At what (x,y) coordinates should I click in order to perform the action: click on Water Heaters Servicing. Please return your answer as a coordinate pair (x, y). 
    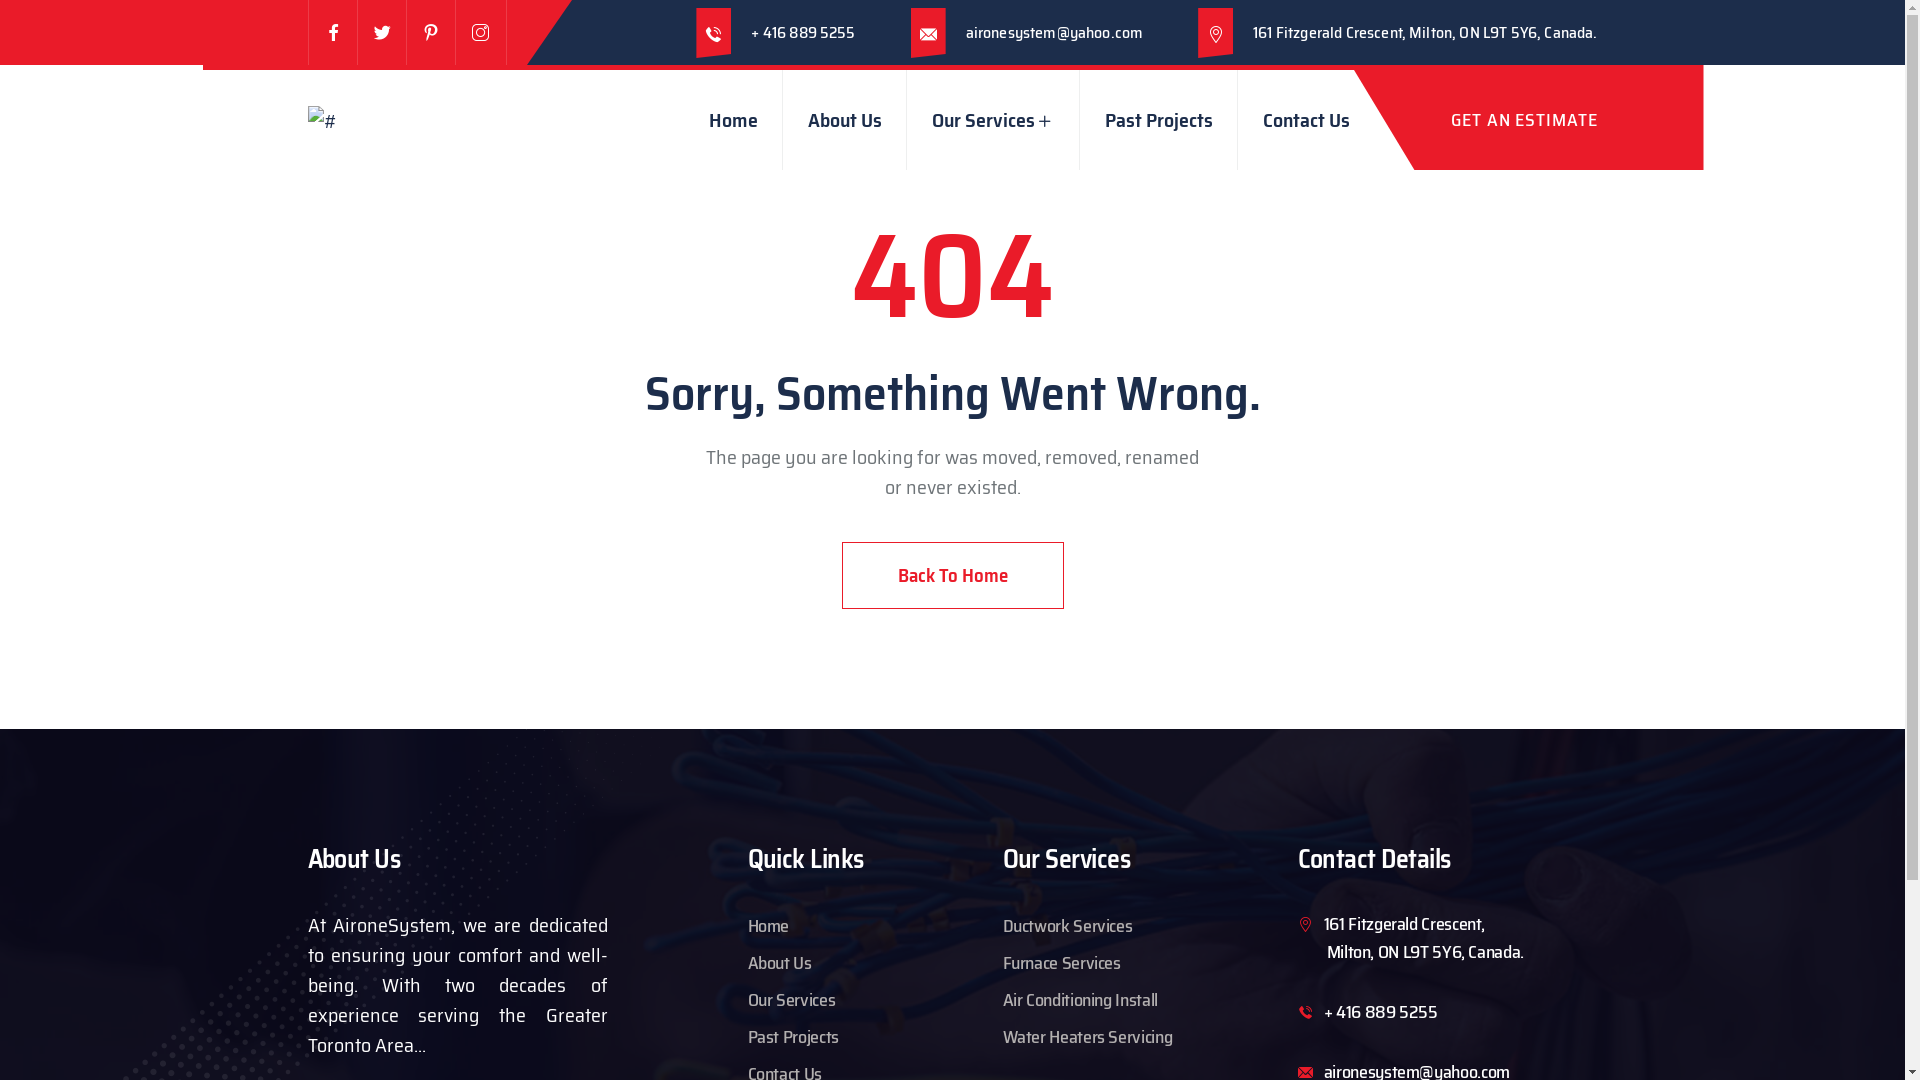
    Looking at the image, I should click on (1087, 1037).